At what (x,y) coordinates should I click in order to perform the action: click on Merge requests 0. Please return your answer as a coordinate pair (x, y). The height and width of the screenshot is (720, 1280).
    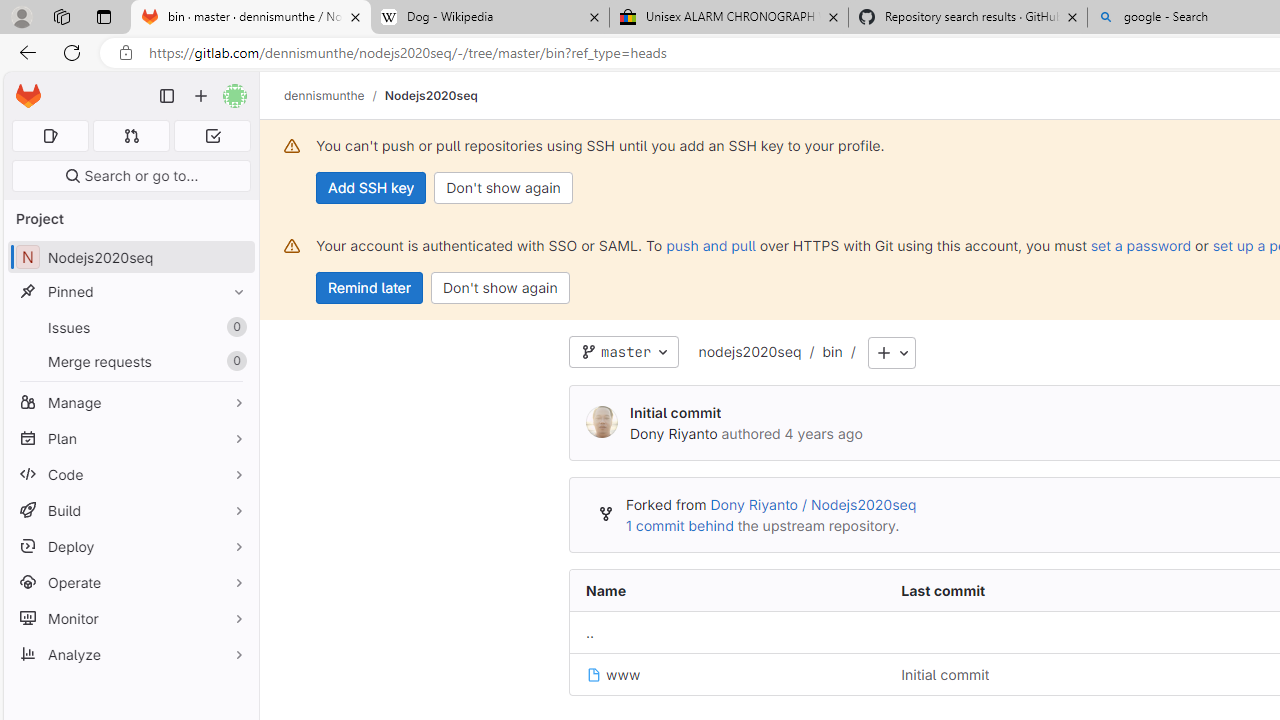
    Looking at the image, I should click on (132, 136).